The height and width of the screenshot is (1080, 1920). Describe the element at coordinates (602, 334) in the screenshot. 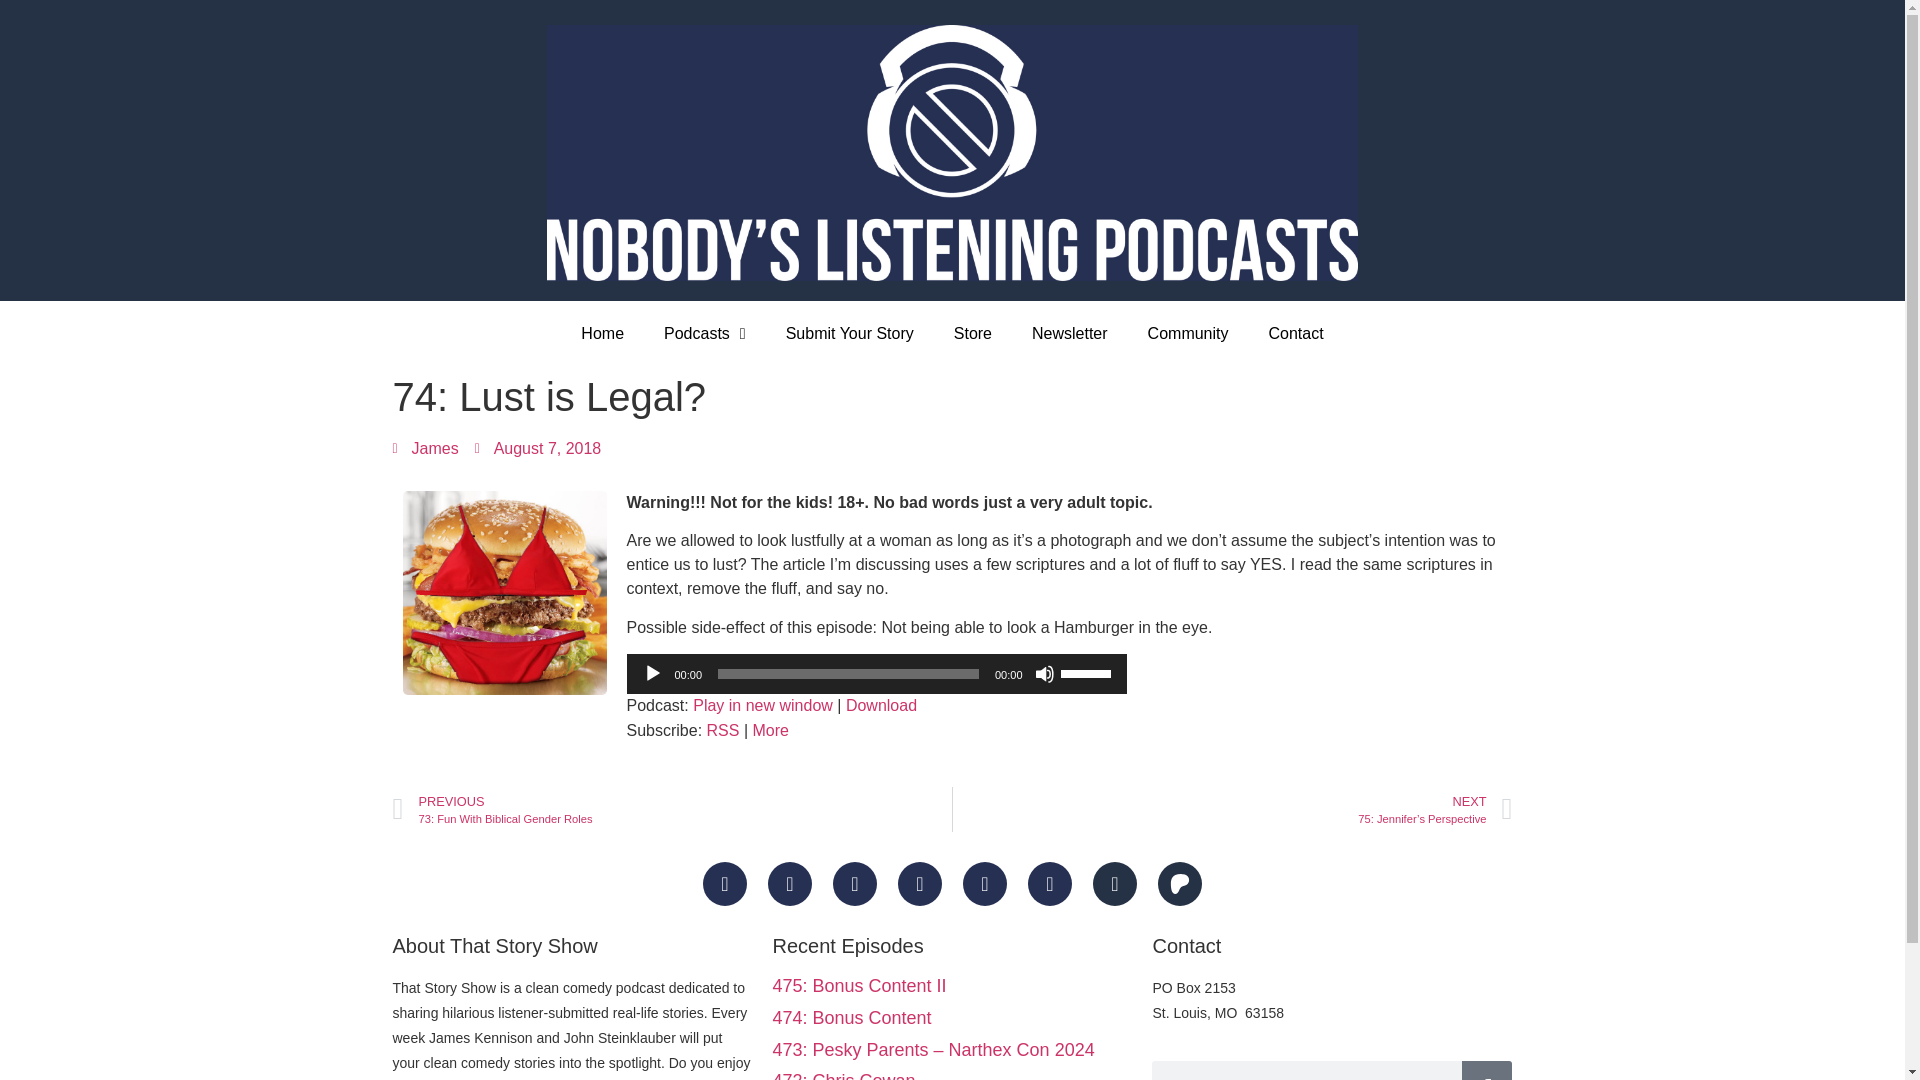

I see `Home` at that location.